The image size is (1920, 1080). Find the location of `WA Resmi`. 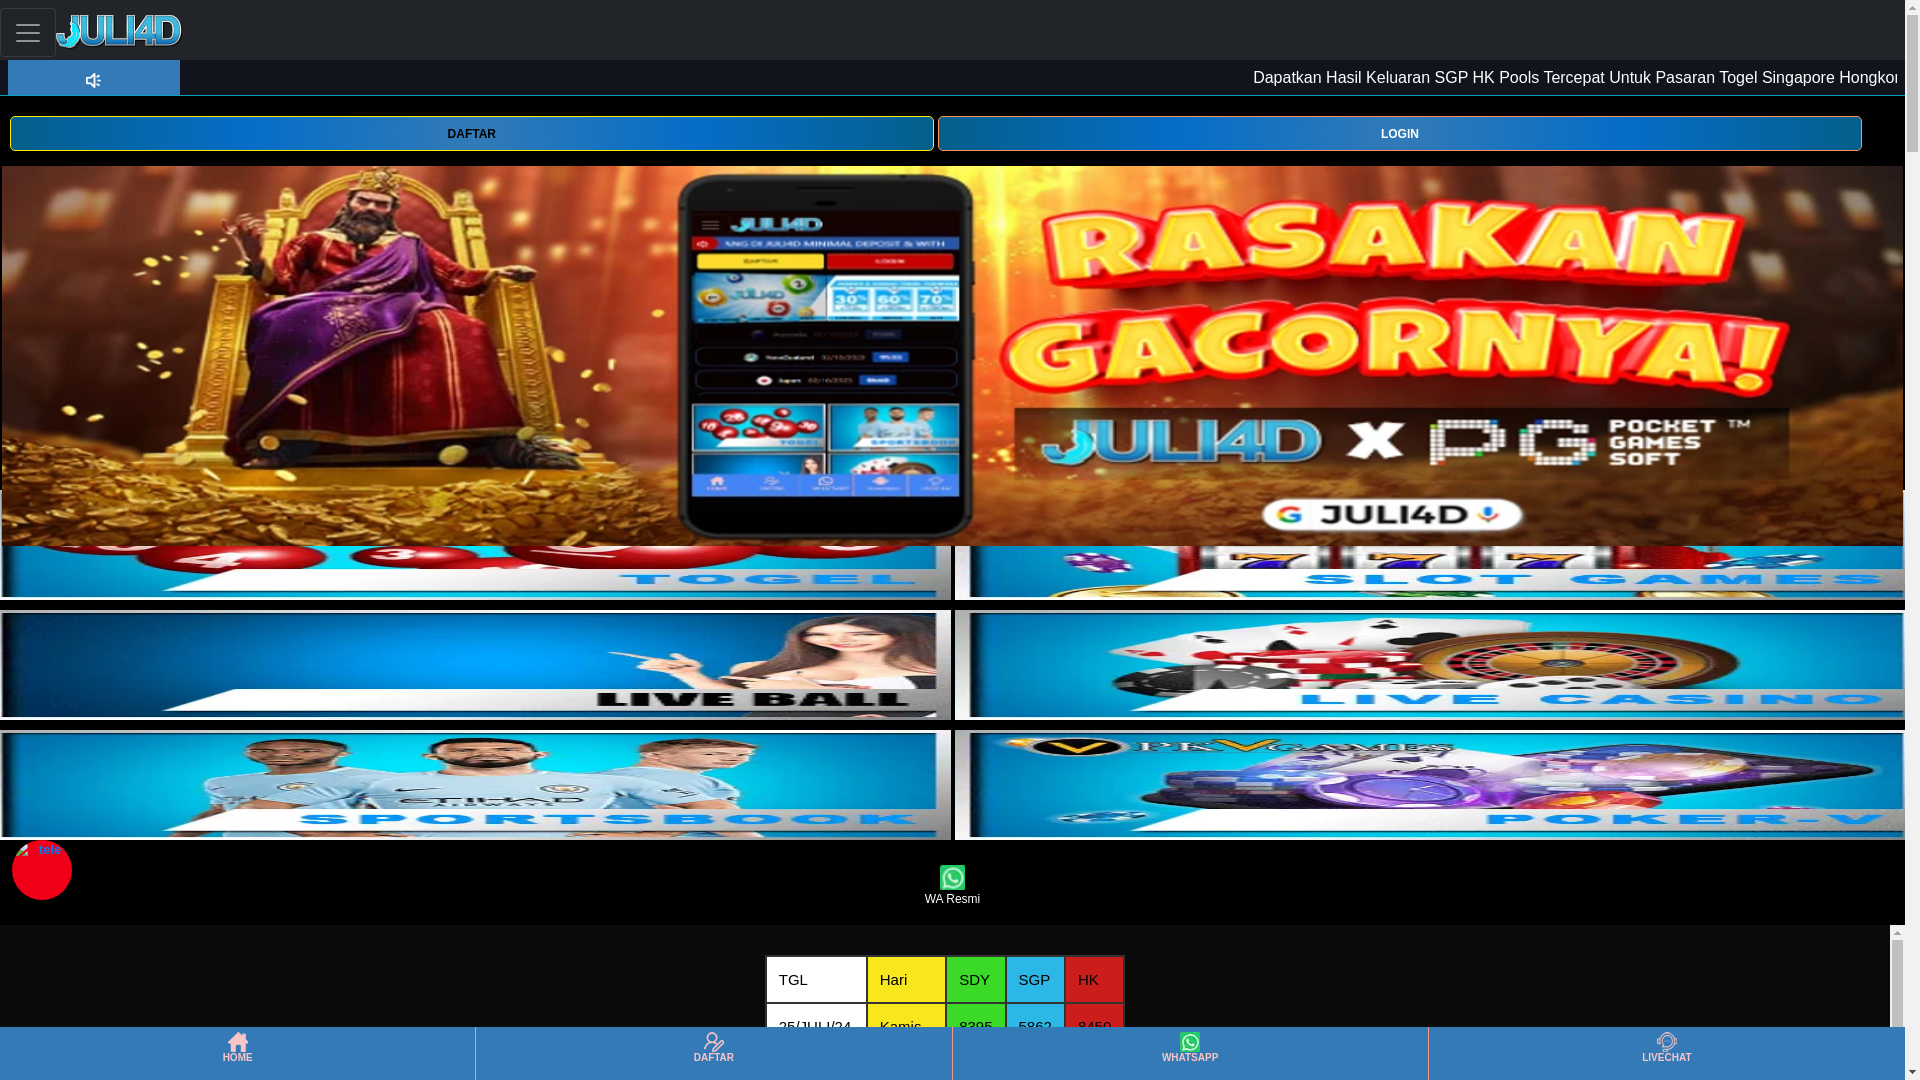

WA Resmi is located at coordinates (952, 886).